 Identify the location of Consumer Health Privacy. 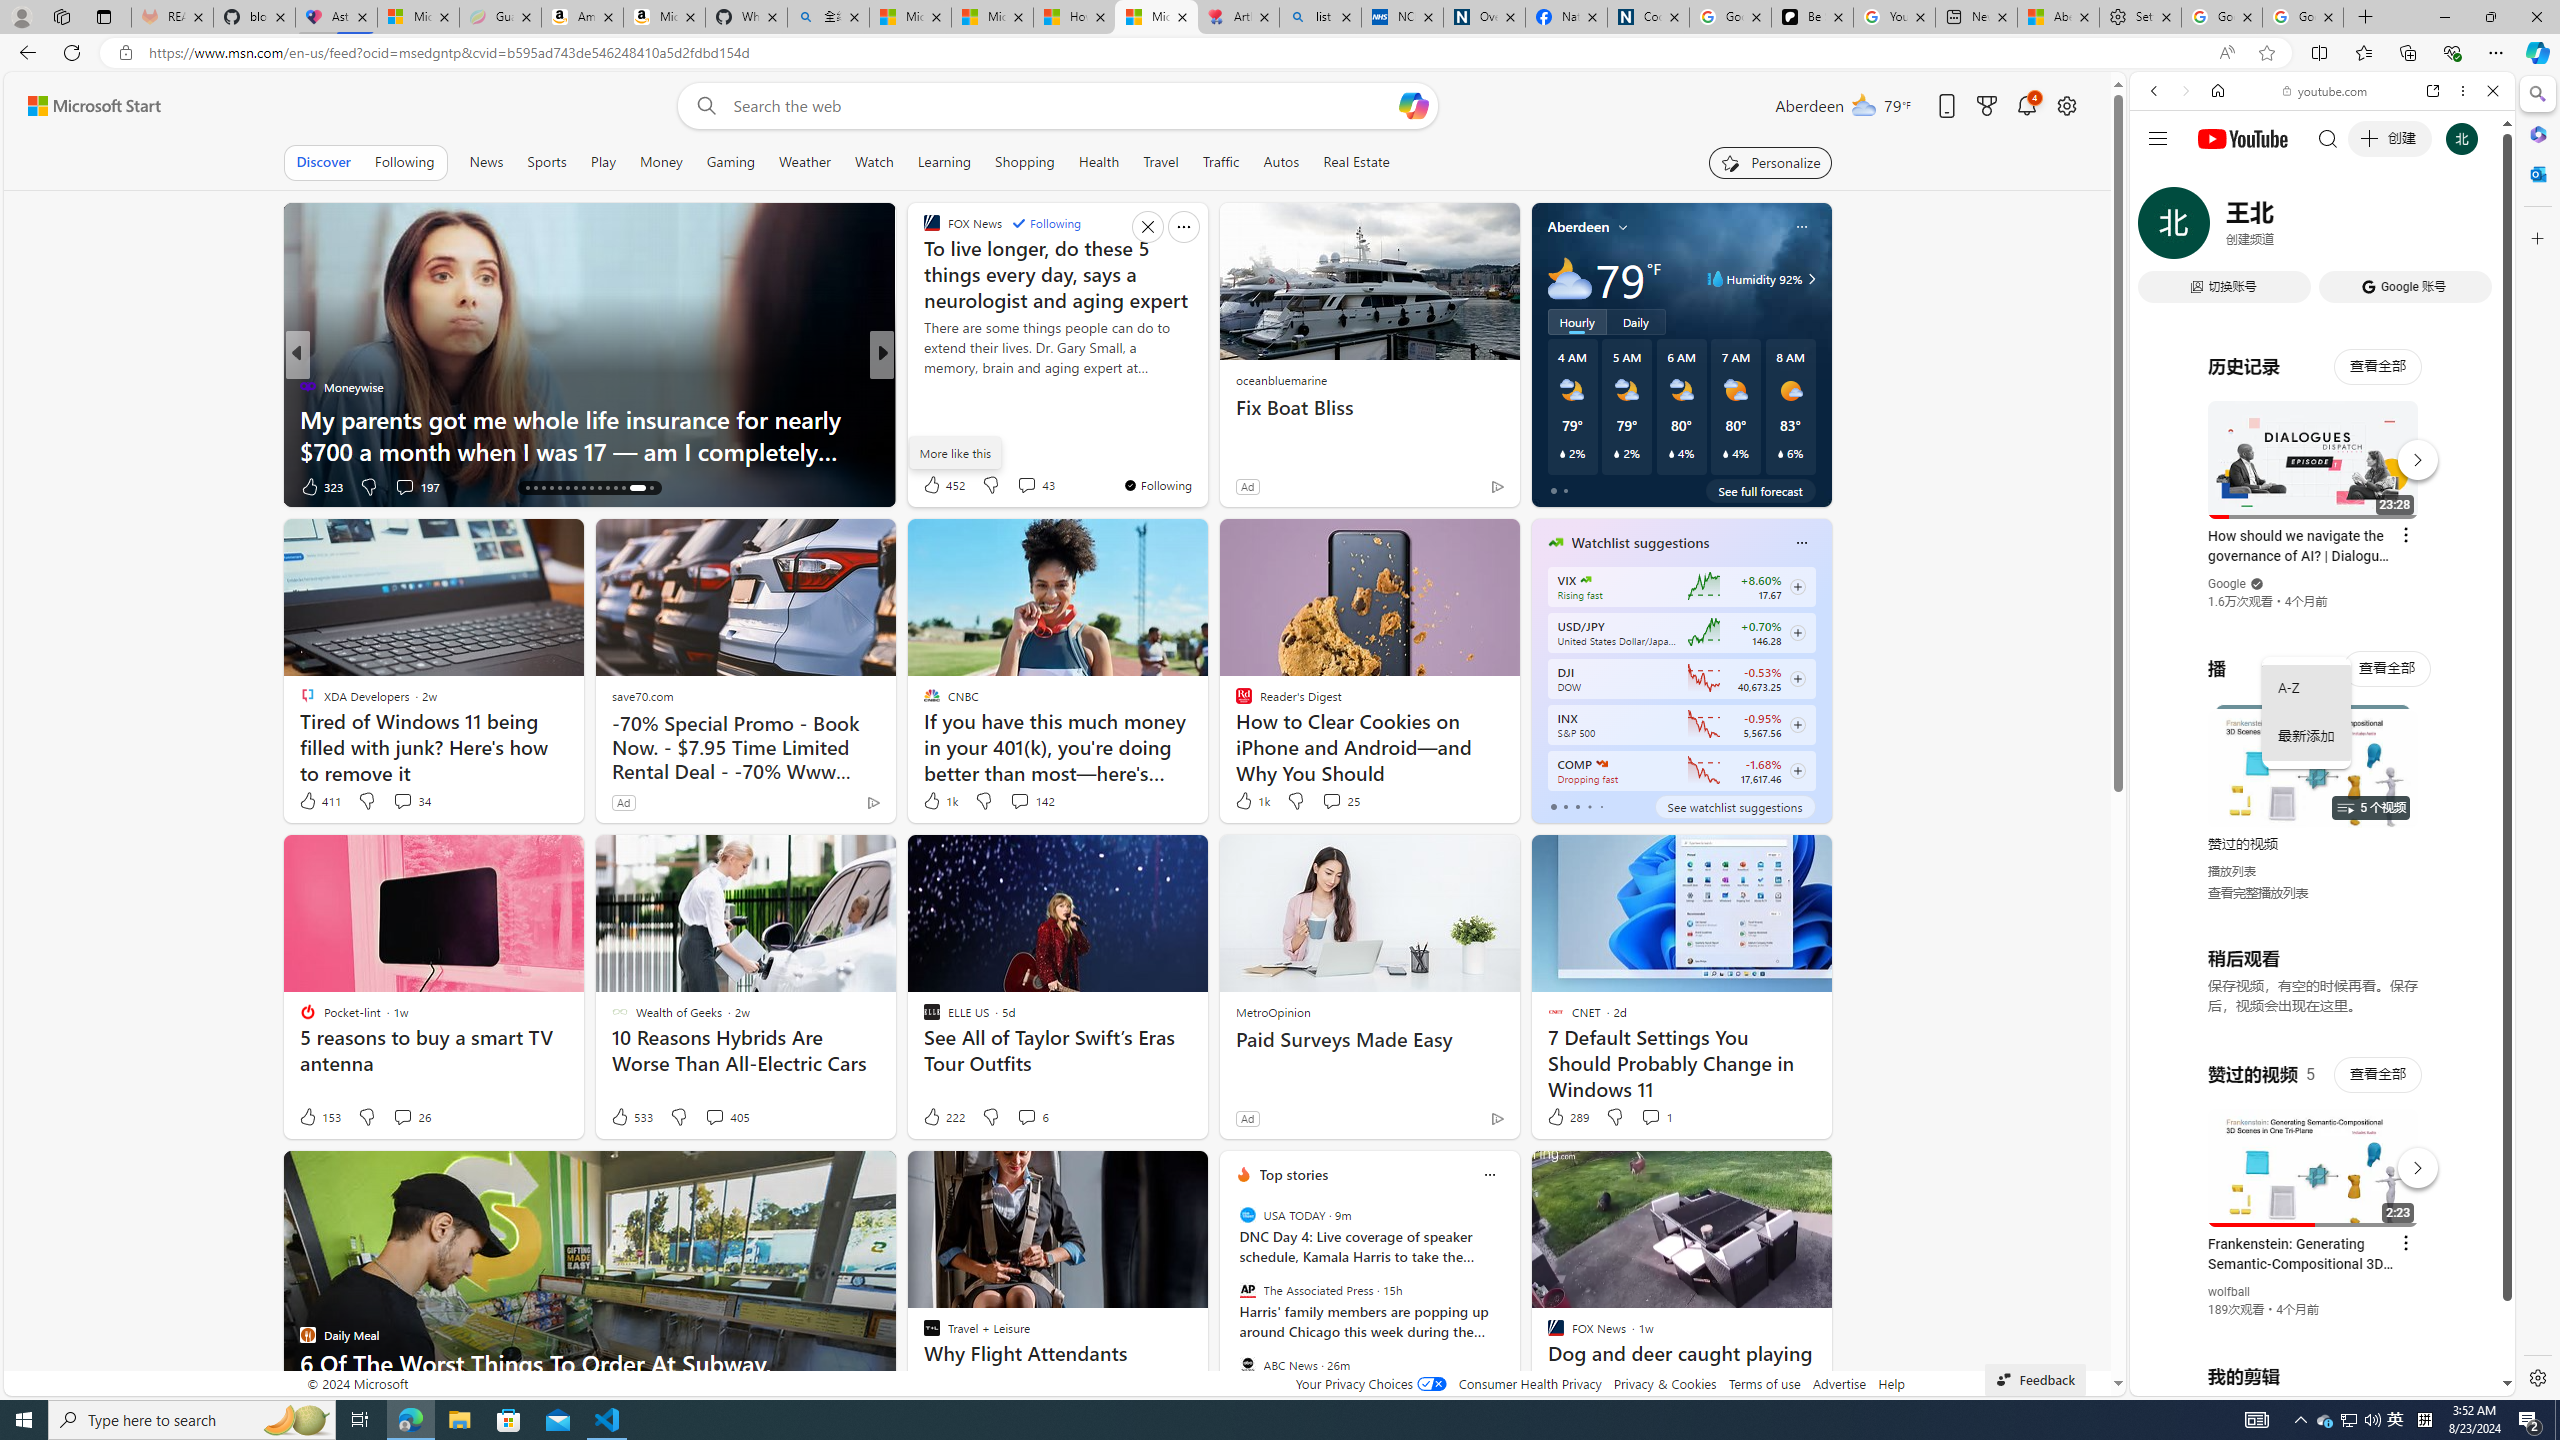
(1530, 1384).